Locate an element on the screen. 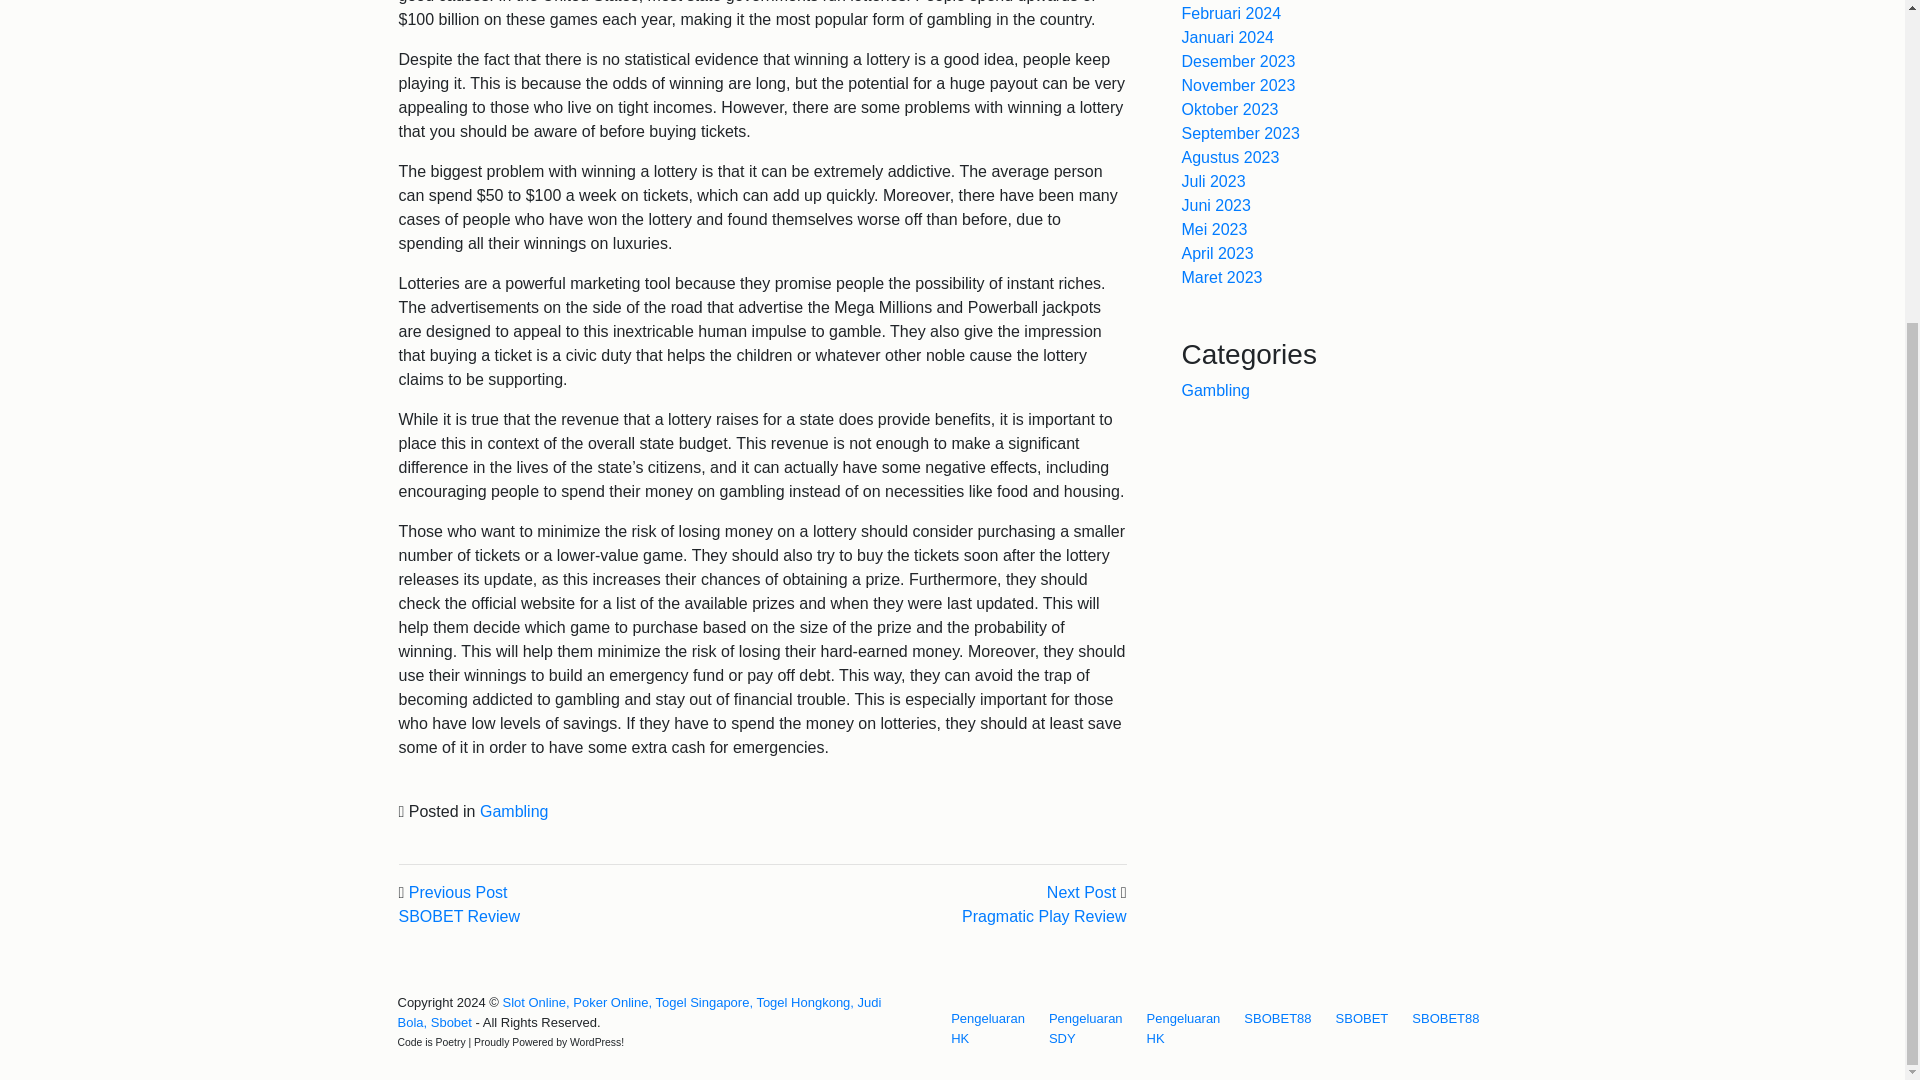  November 2023 is located at coordinates (1239, 84).